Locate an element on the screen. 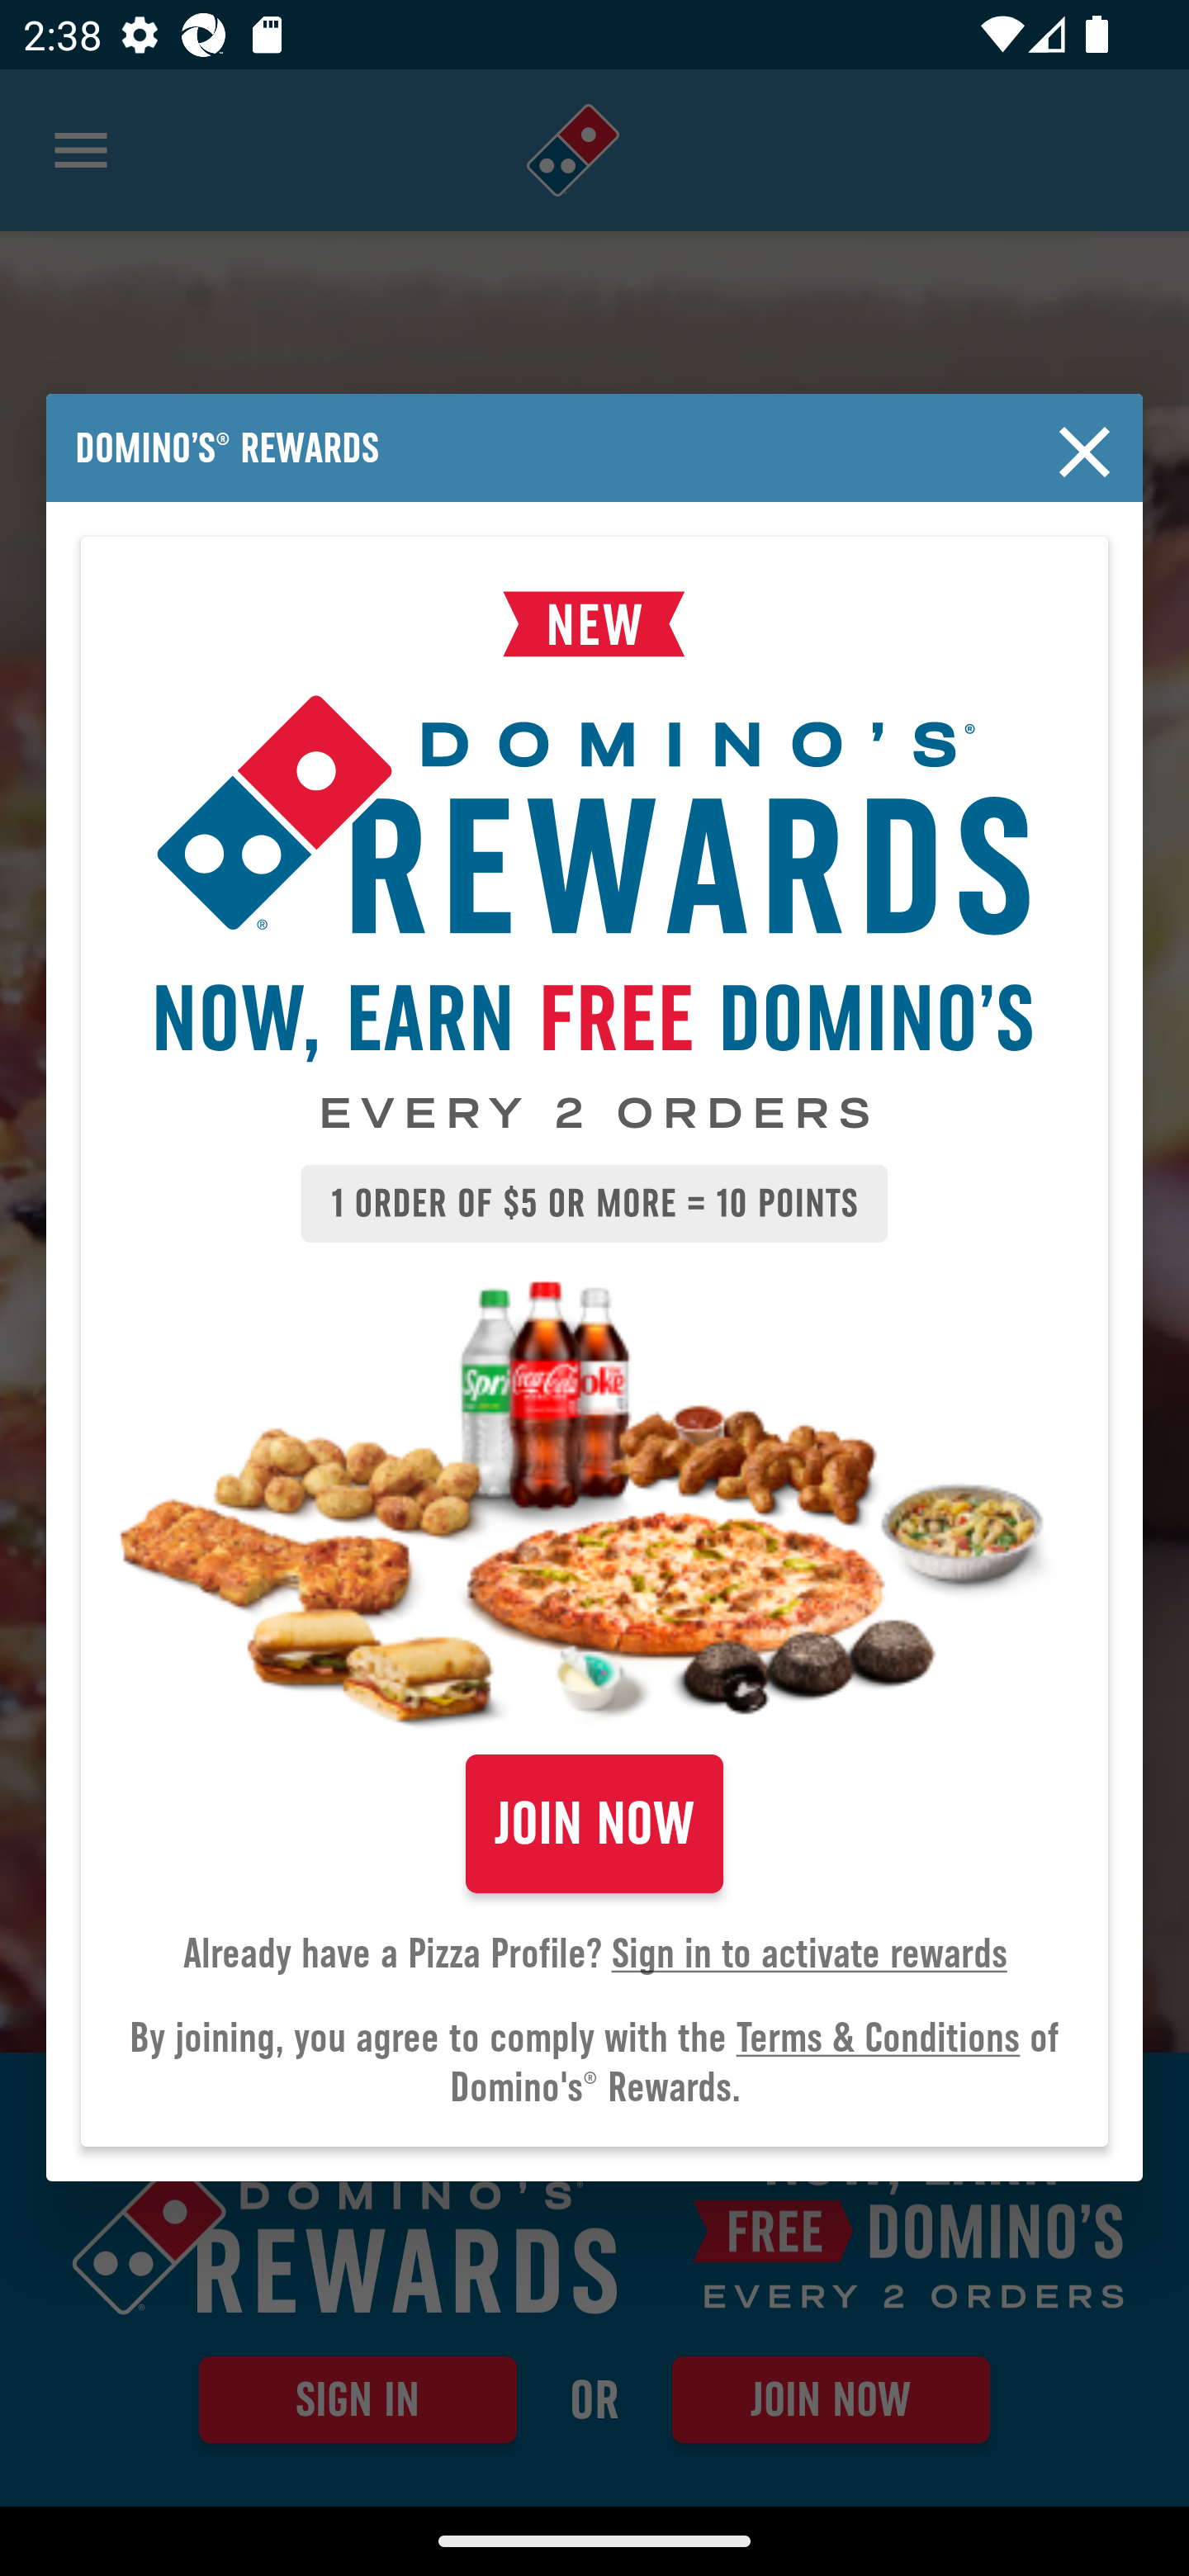 This screenshot has width=1189, height=2576. JOIN NOW is located at coordinates (594, 1823).